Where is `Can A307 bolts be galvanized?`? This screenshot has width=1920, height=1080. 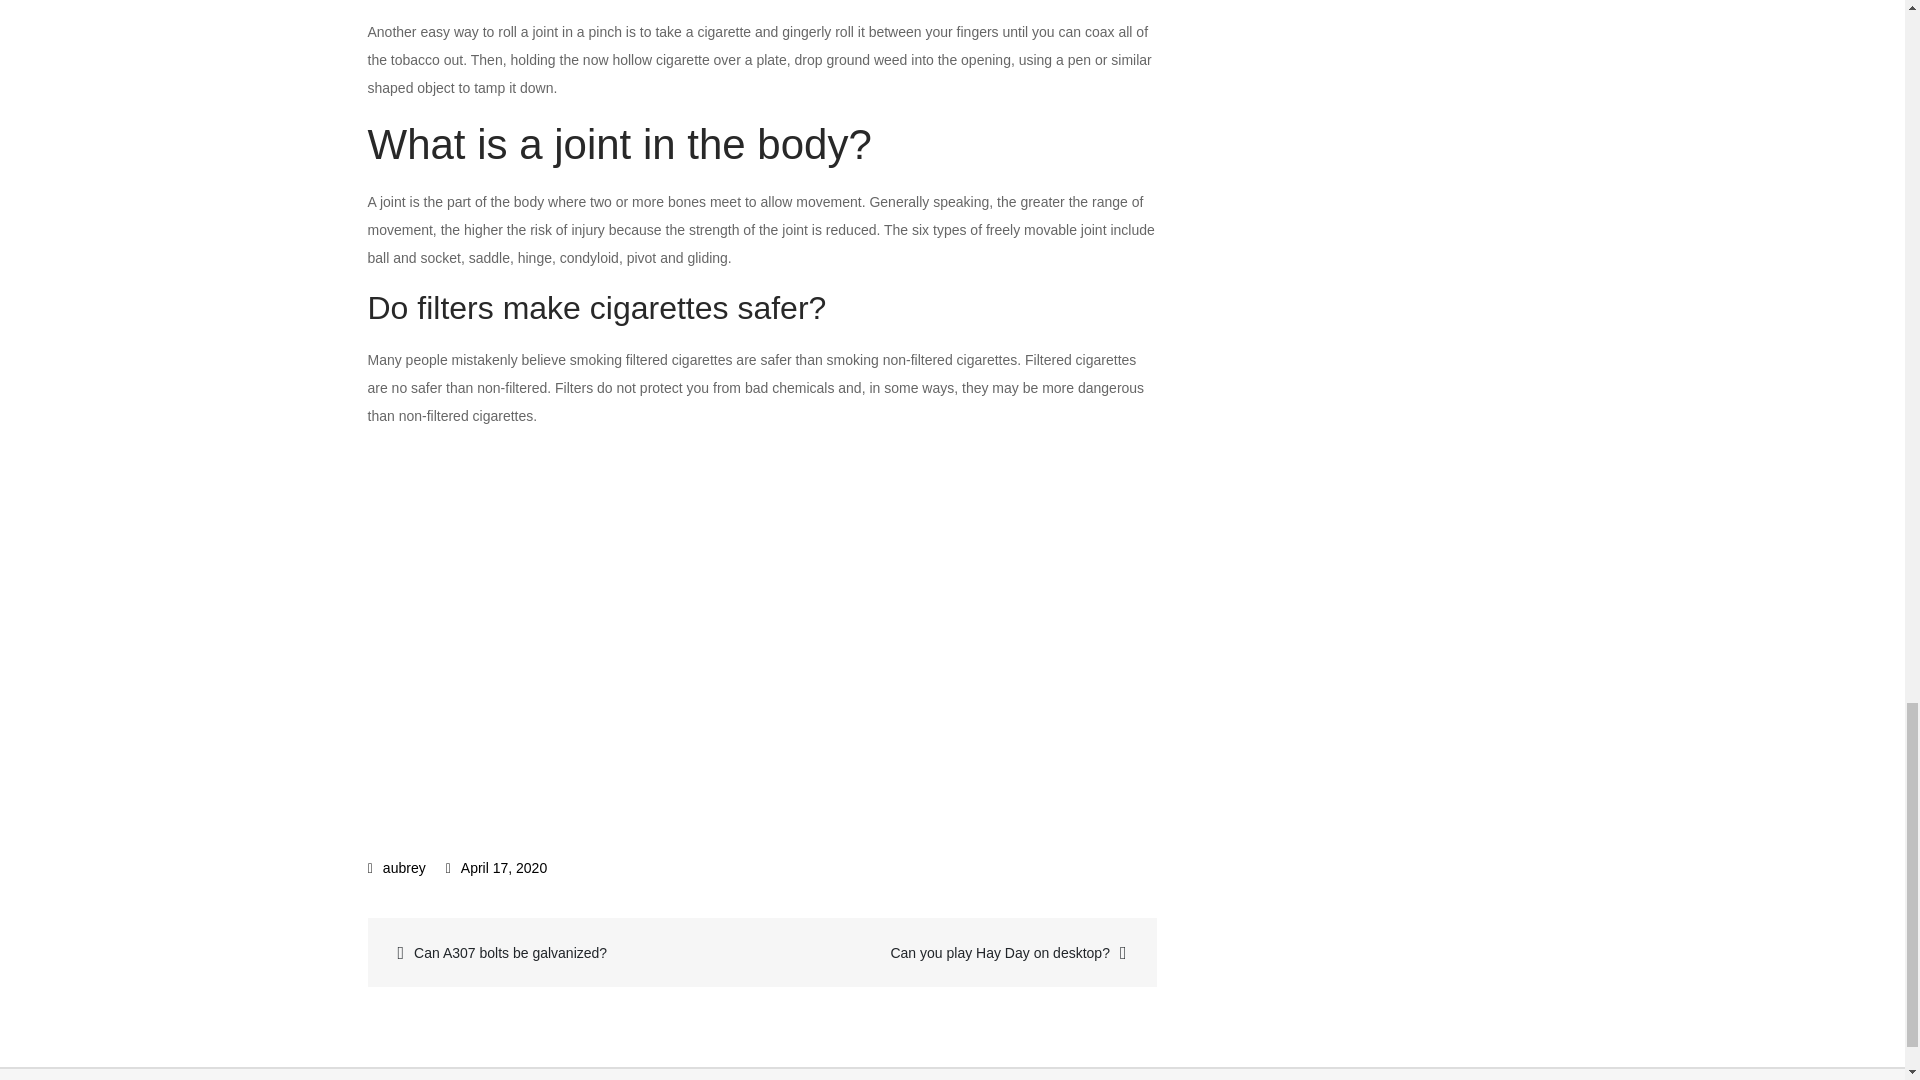
Can A307 bolts be galvanized? is located at coordinates (567, 952).